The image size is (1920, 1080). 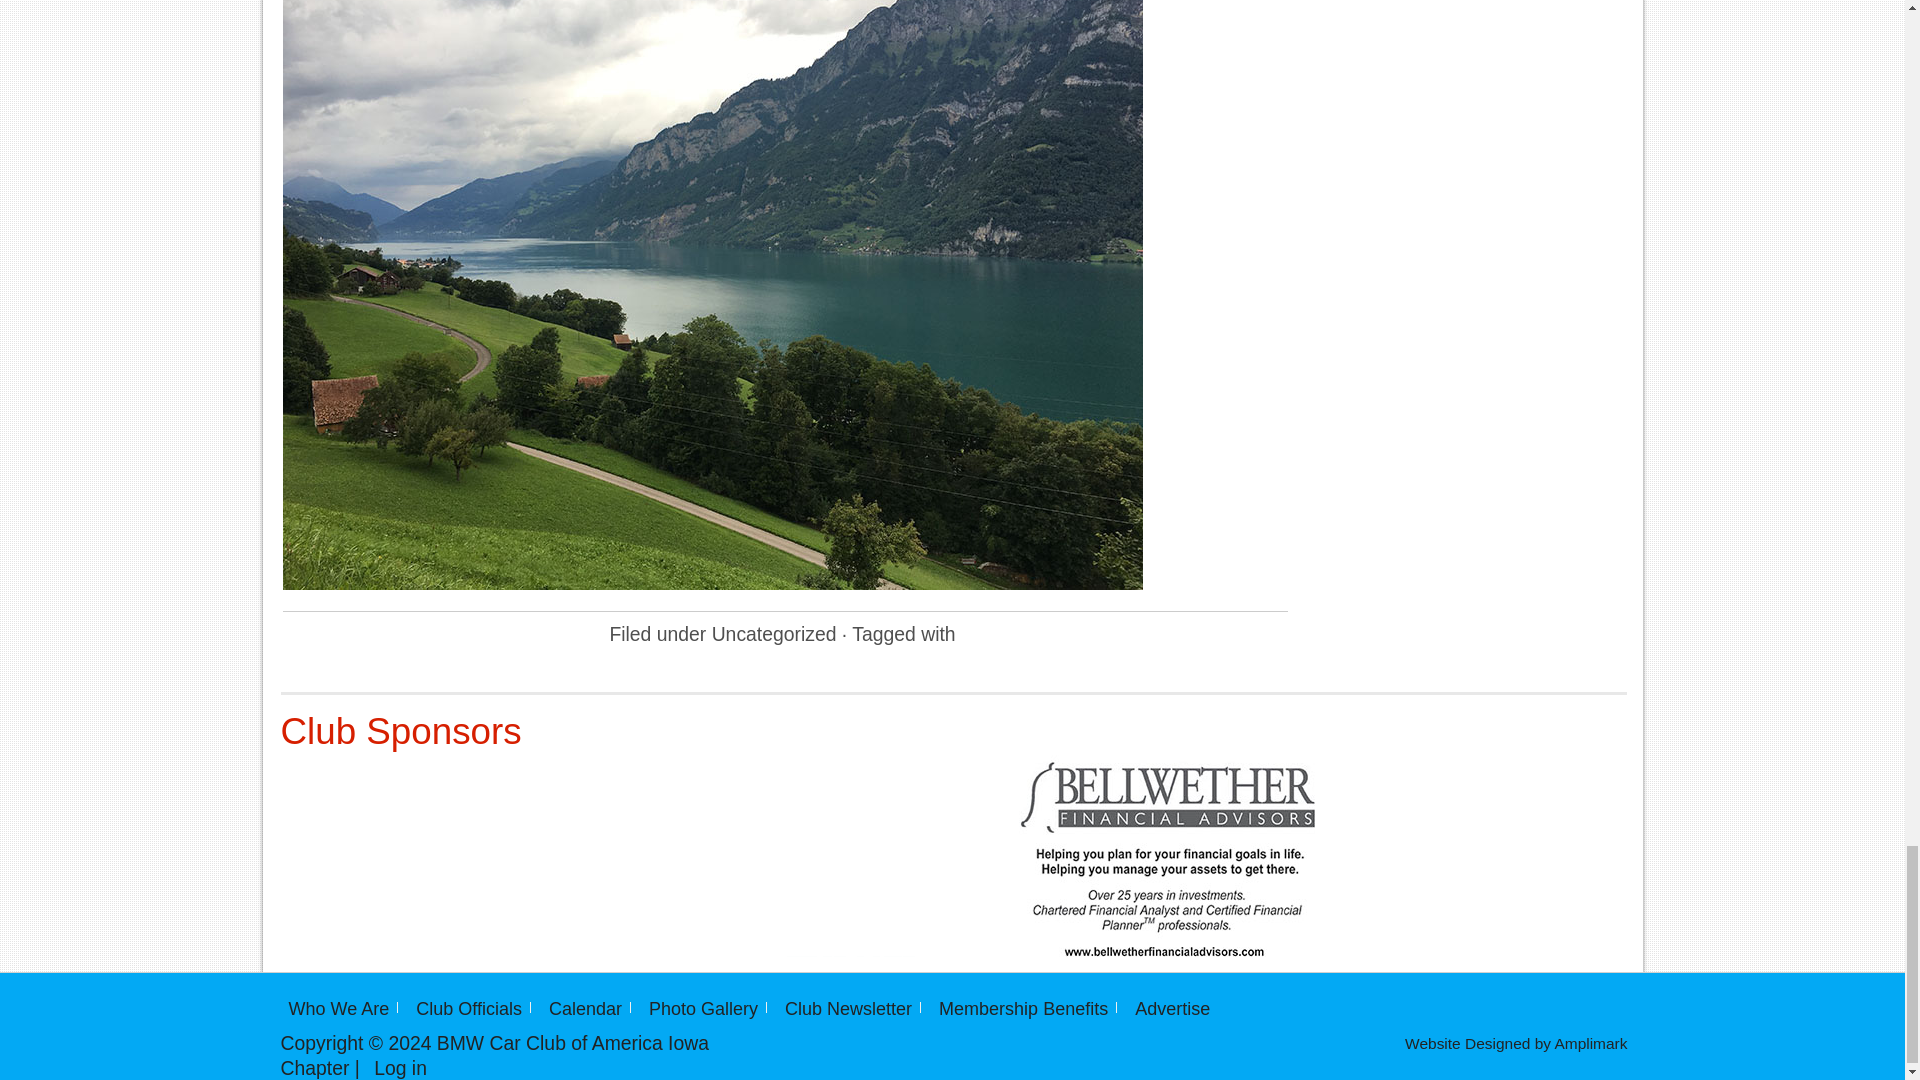 I want to click on Membership Benefits, so click(x=1018, y=1009).